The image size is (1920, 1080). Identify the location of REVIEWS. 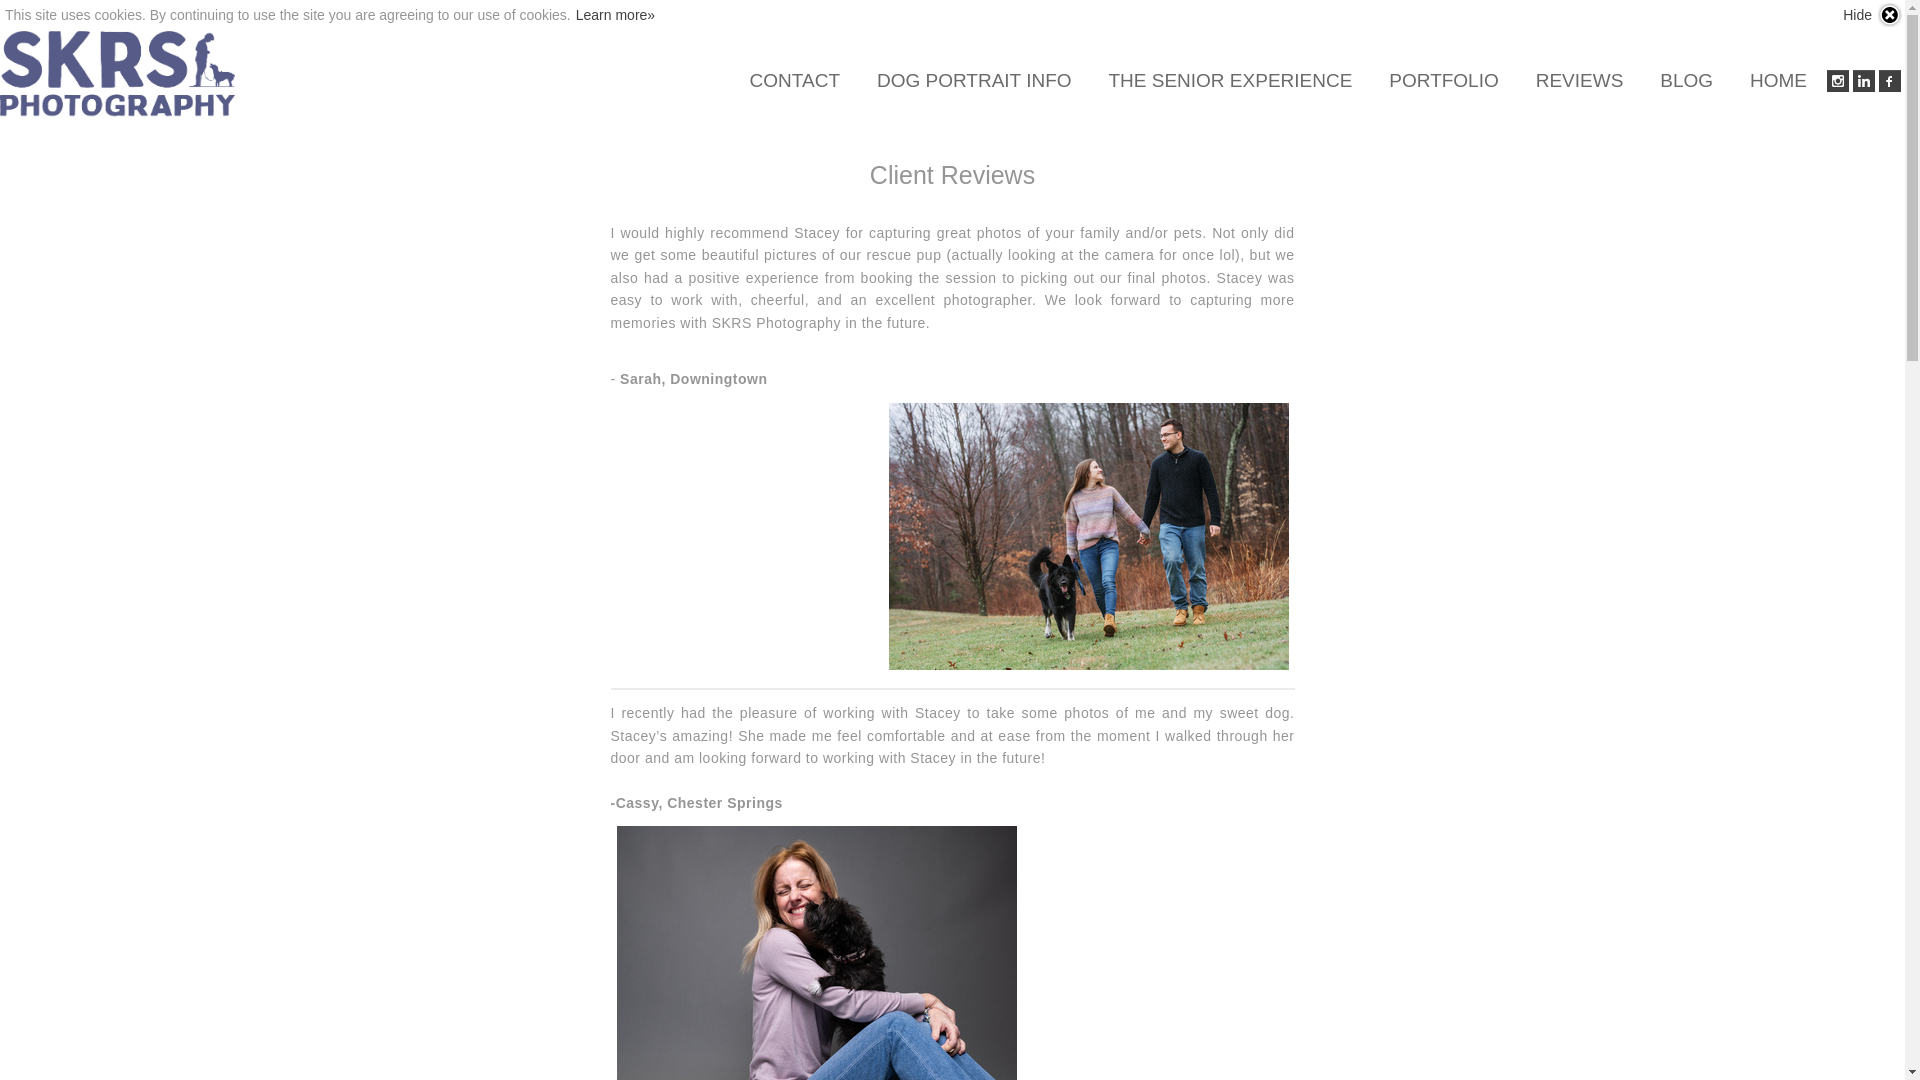
(1580, 80).